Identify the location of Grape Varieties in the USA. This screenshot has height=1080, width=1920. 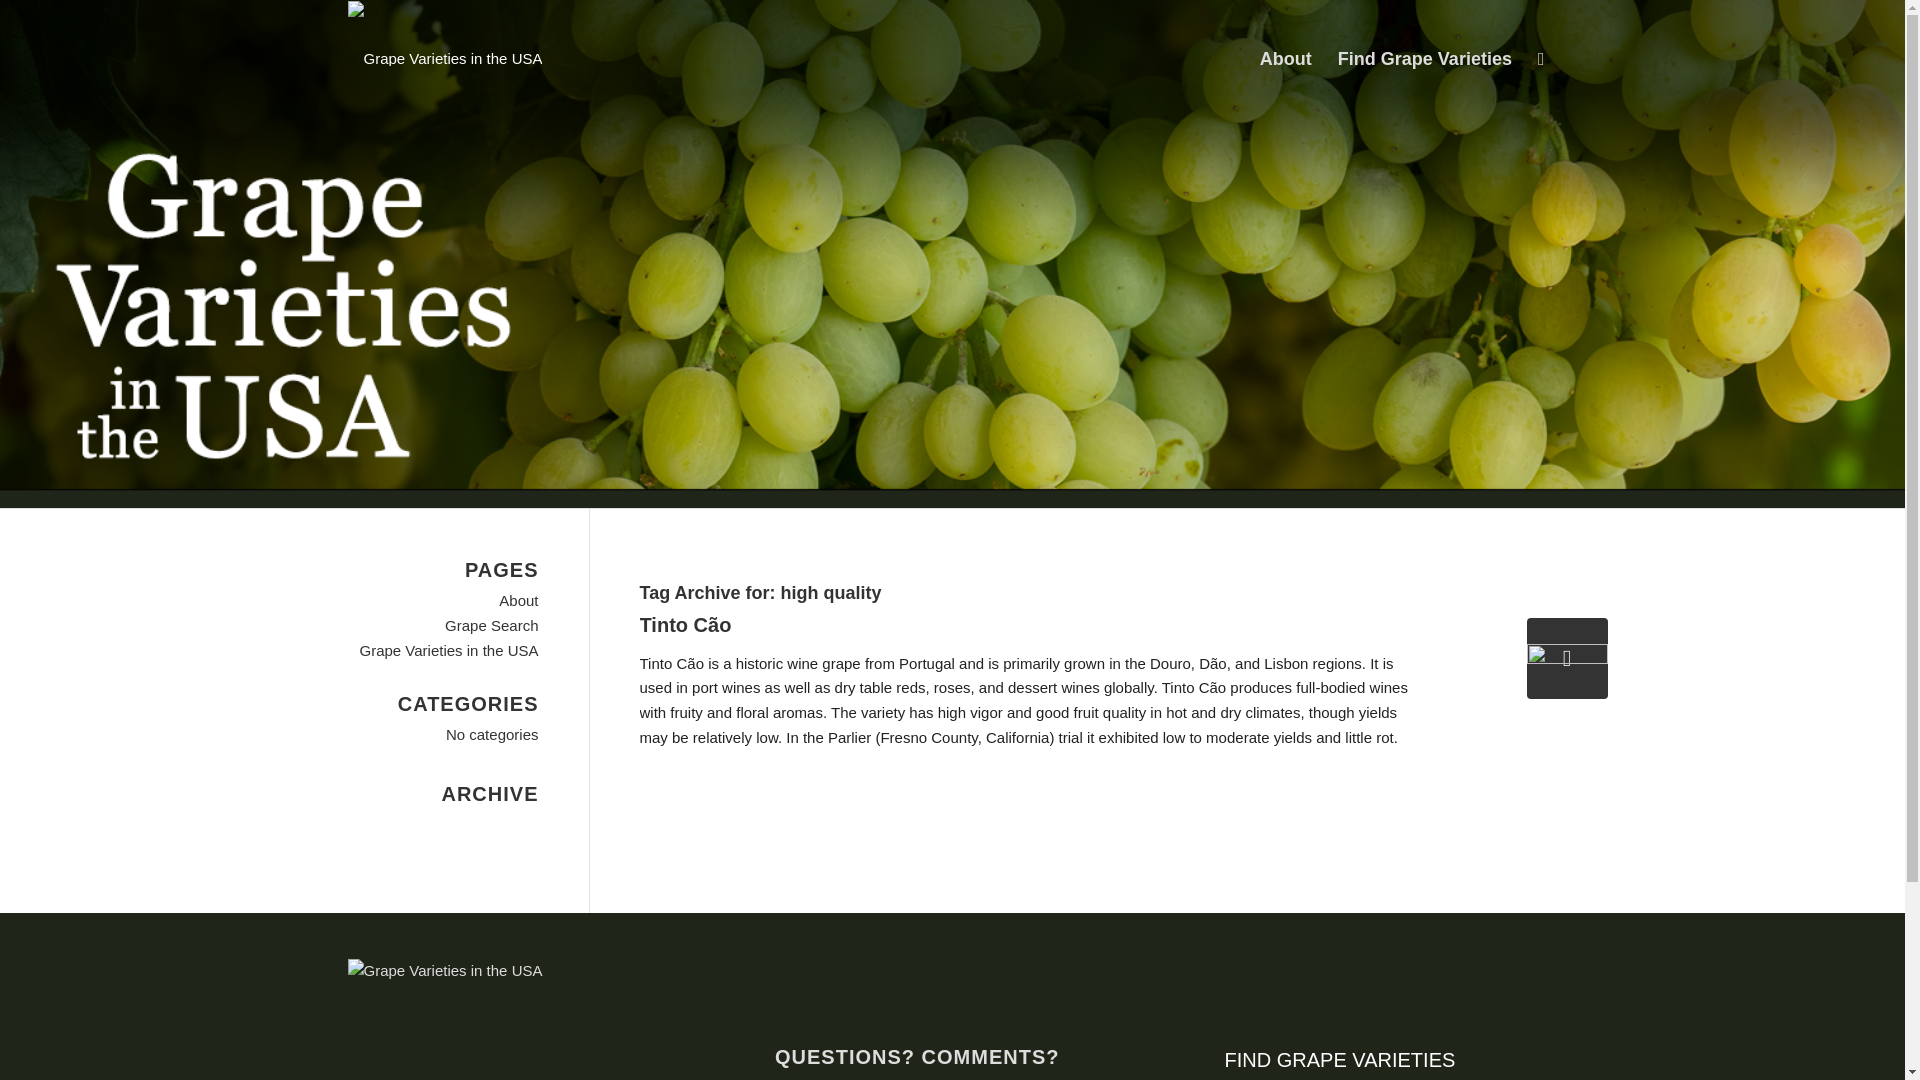
(450, 650).